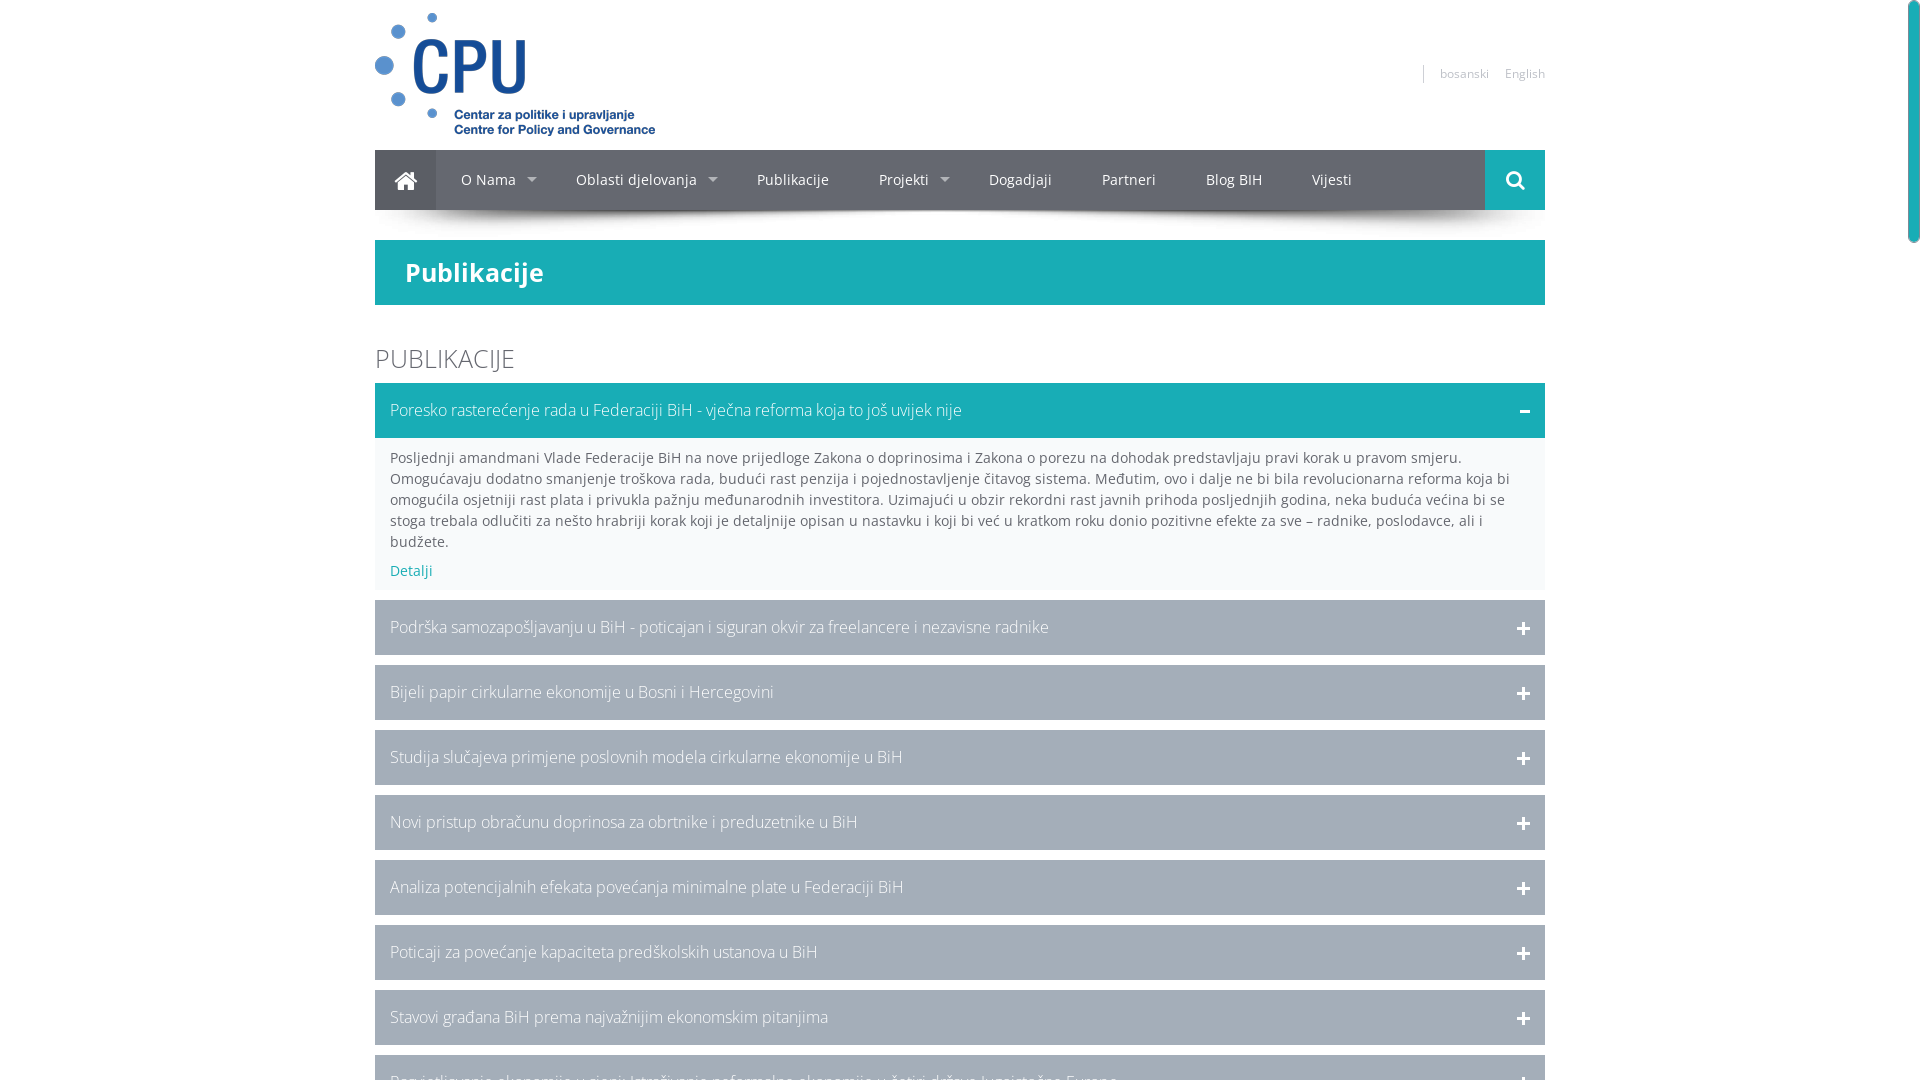 The width and height of the screenshot is (1920, 1080). What do you see at coordinates (960, 692) in the screenshot?
I see `Bijeli papir cirkularne ekonomije u Bosni i Hercegovini` at bounding box center [960, 692].